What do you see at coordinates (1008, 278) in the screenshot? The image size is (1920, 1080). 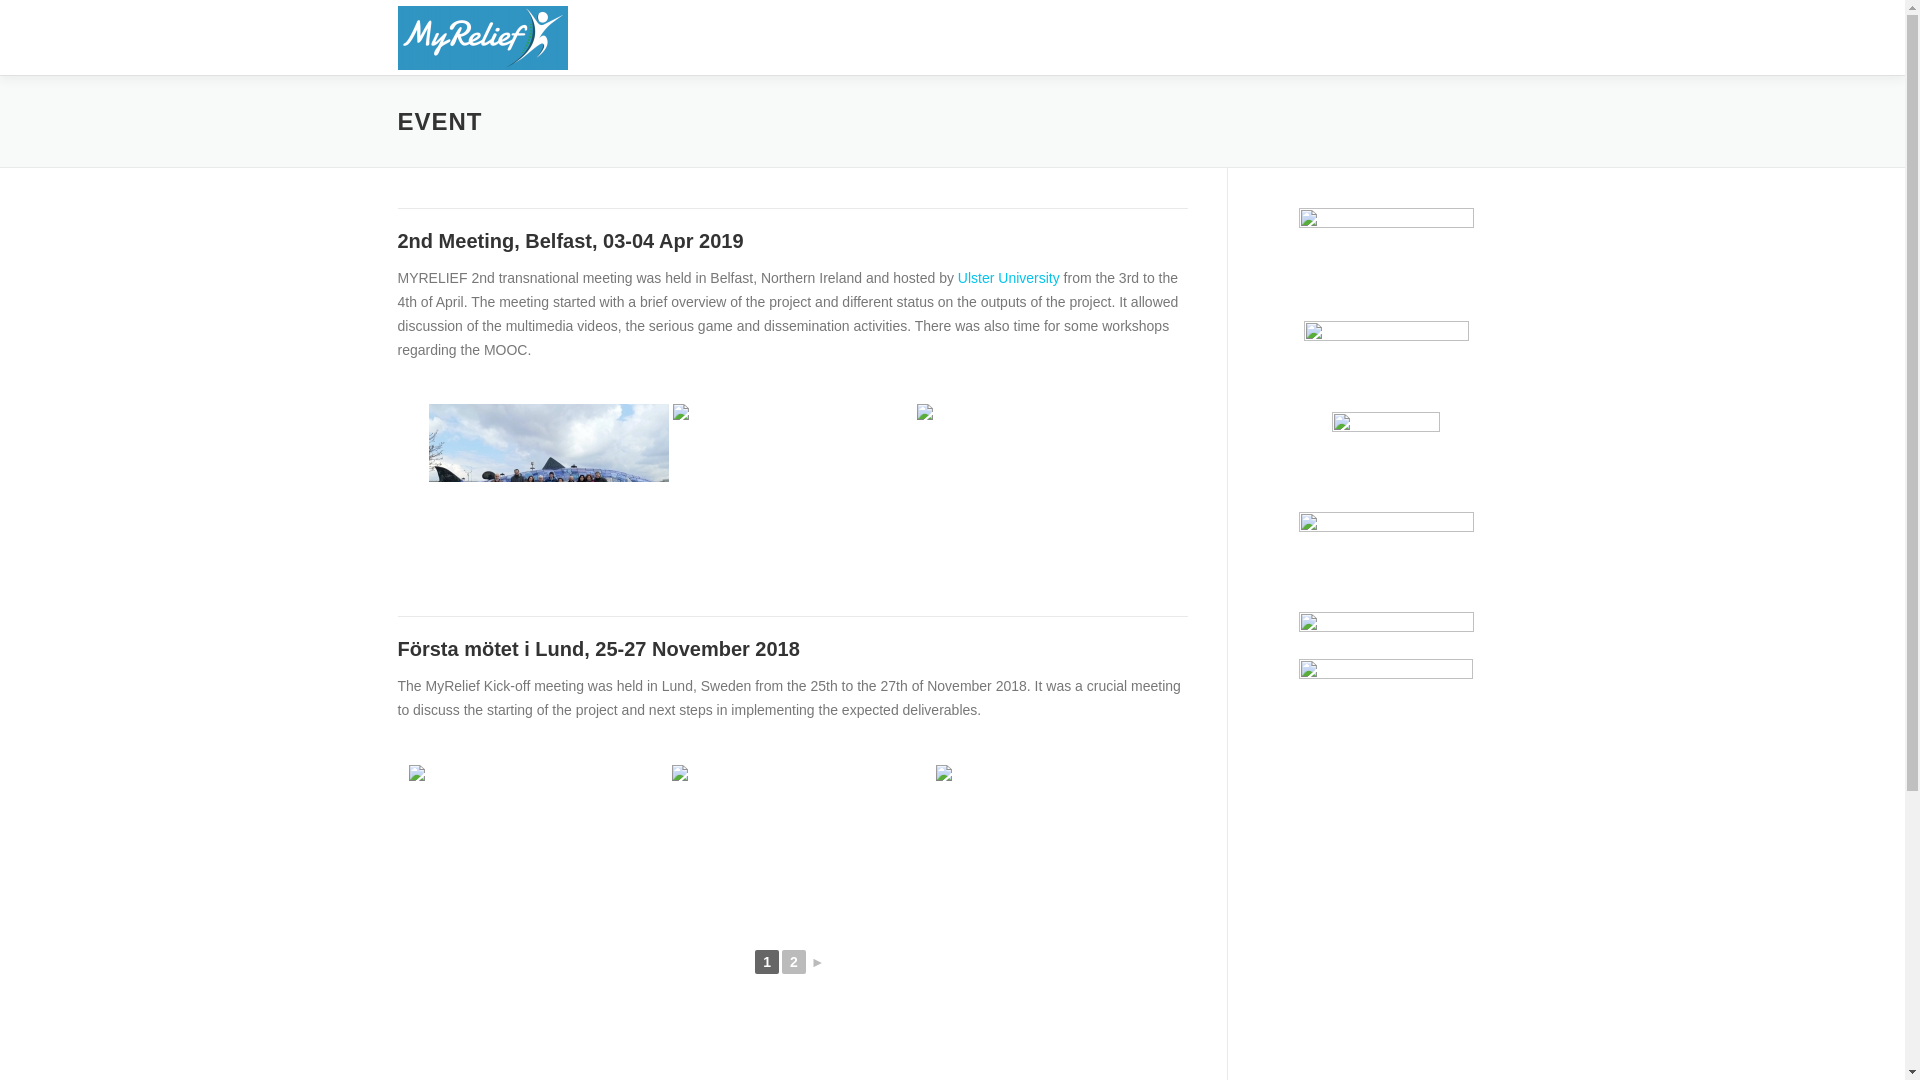 I see `Ulster University` at bounding box center [1008, 278].